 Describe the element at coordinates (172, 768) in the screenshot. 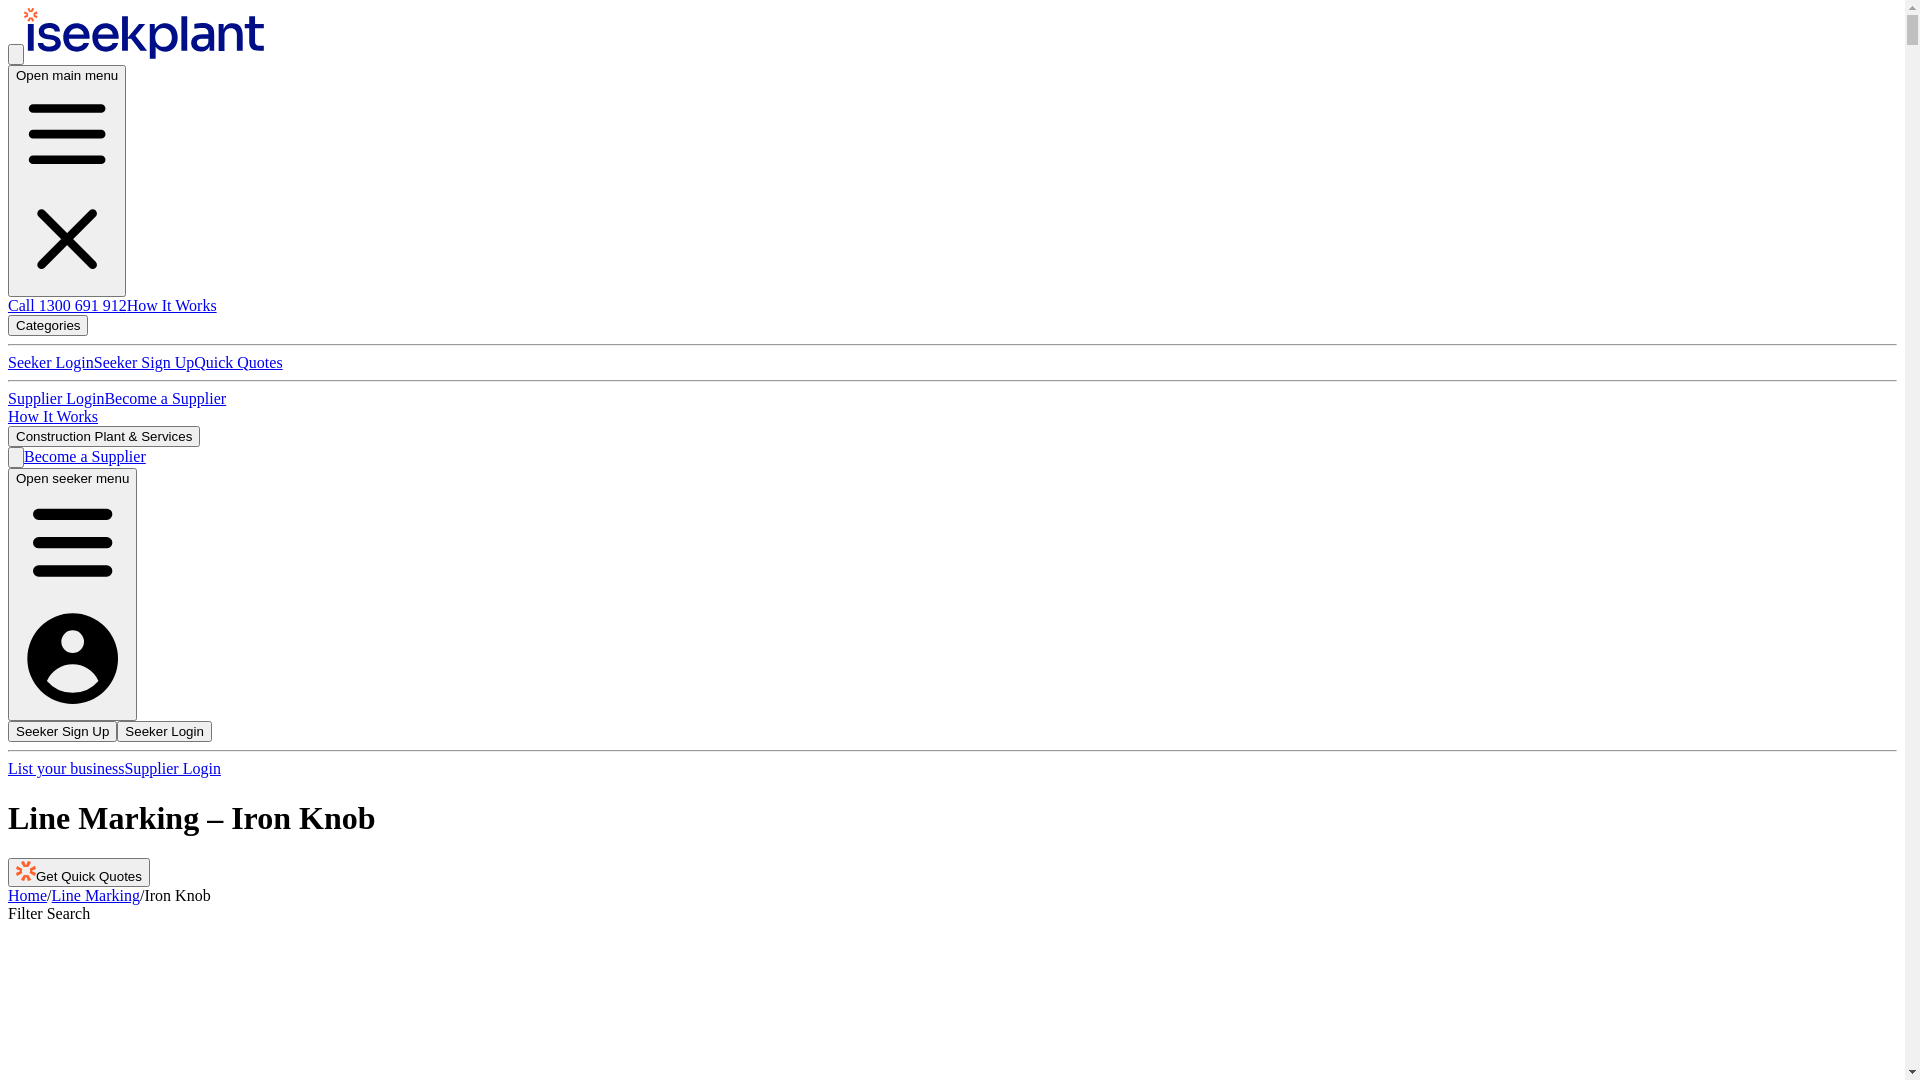

I see `Supplier Login` at that location.